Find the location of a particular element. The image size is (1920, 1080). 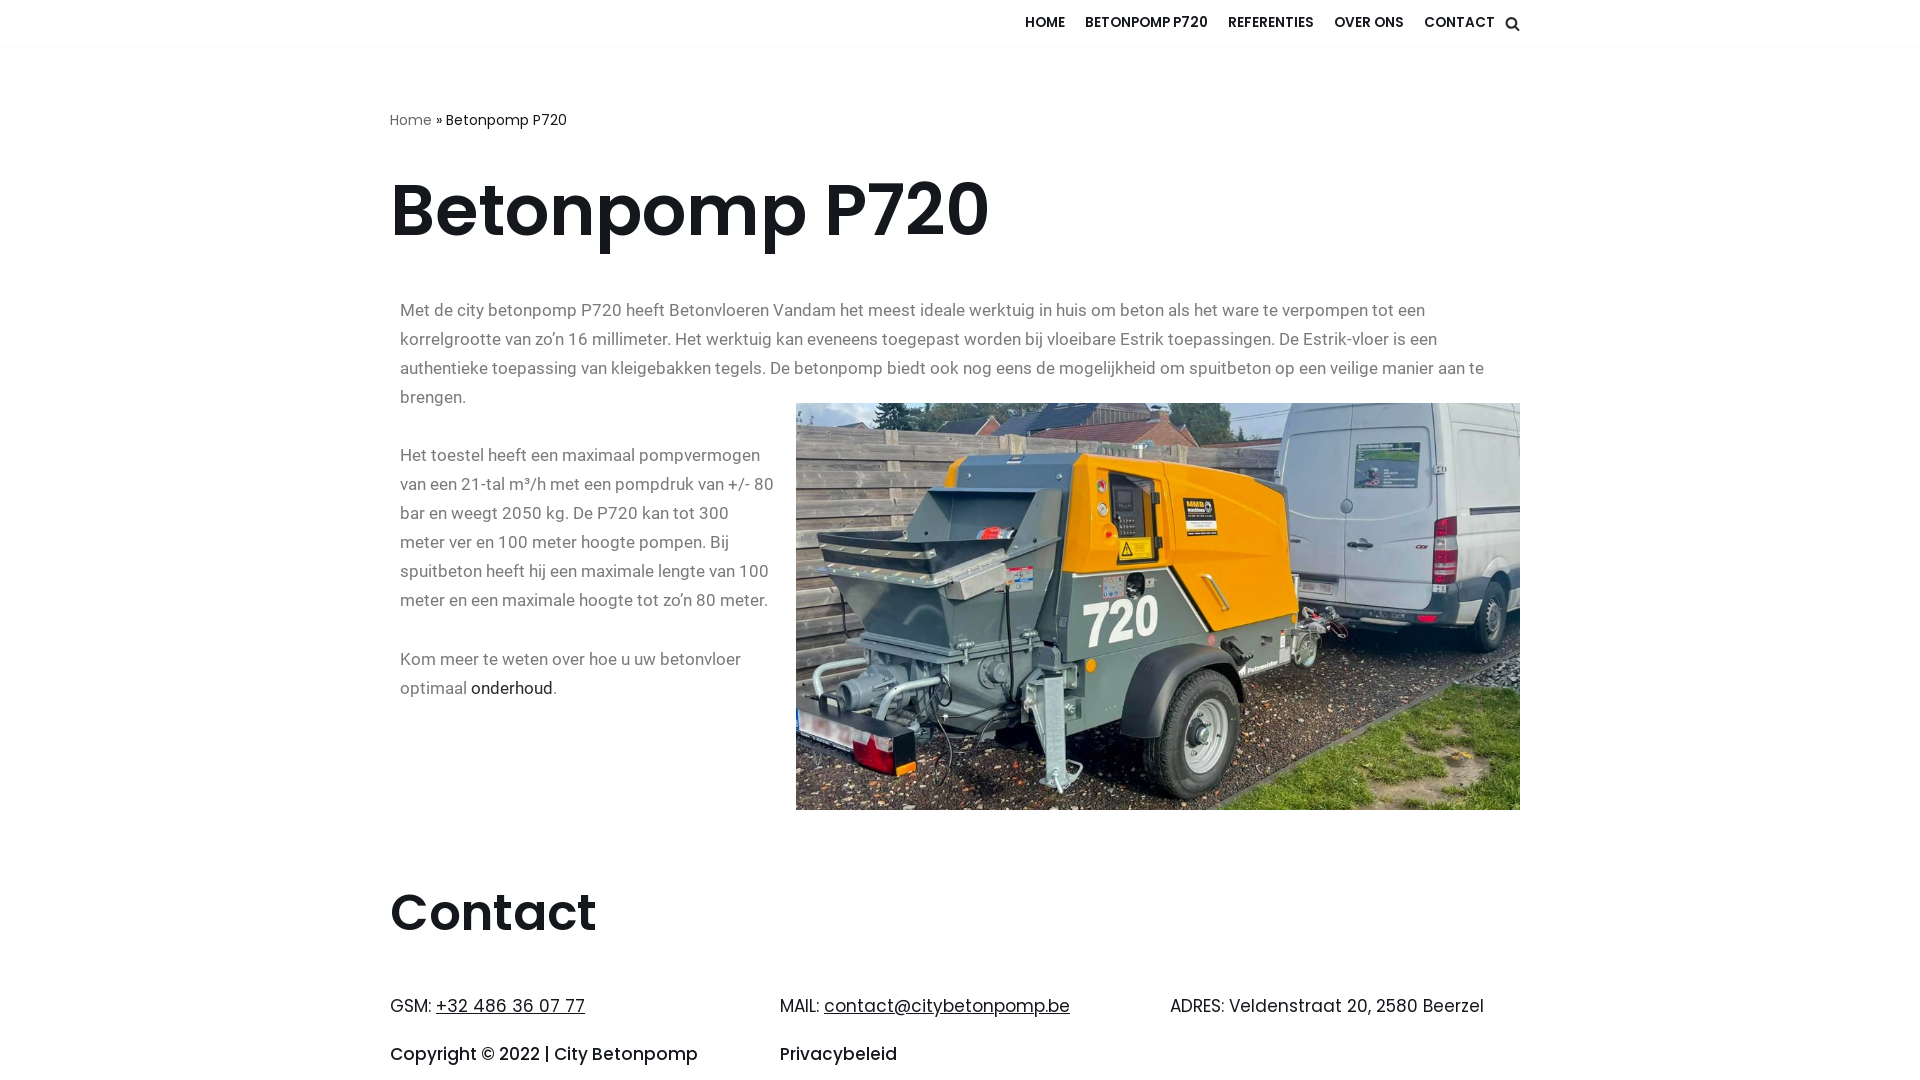

Privacybeleid is located at coordinates (838, 1054).